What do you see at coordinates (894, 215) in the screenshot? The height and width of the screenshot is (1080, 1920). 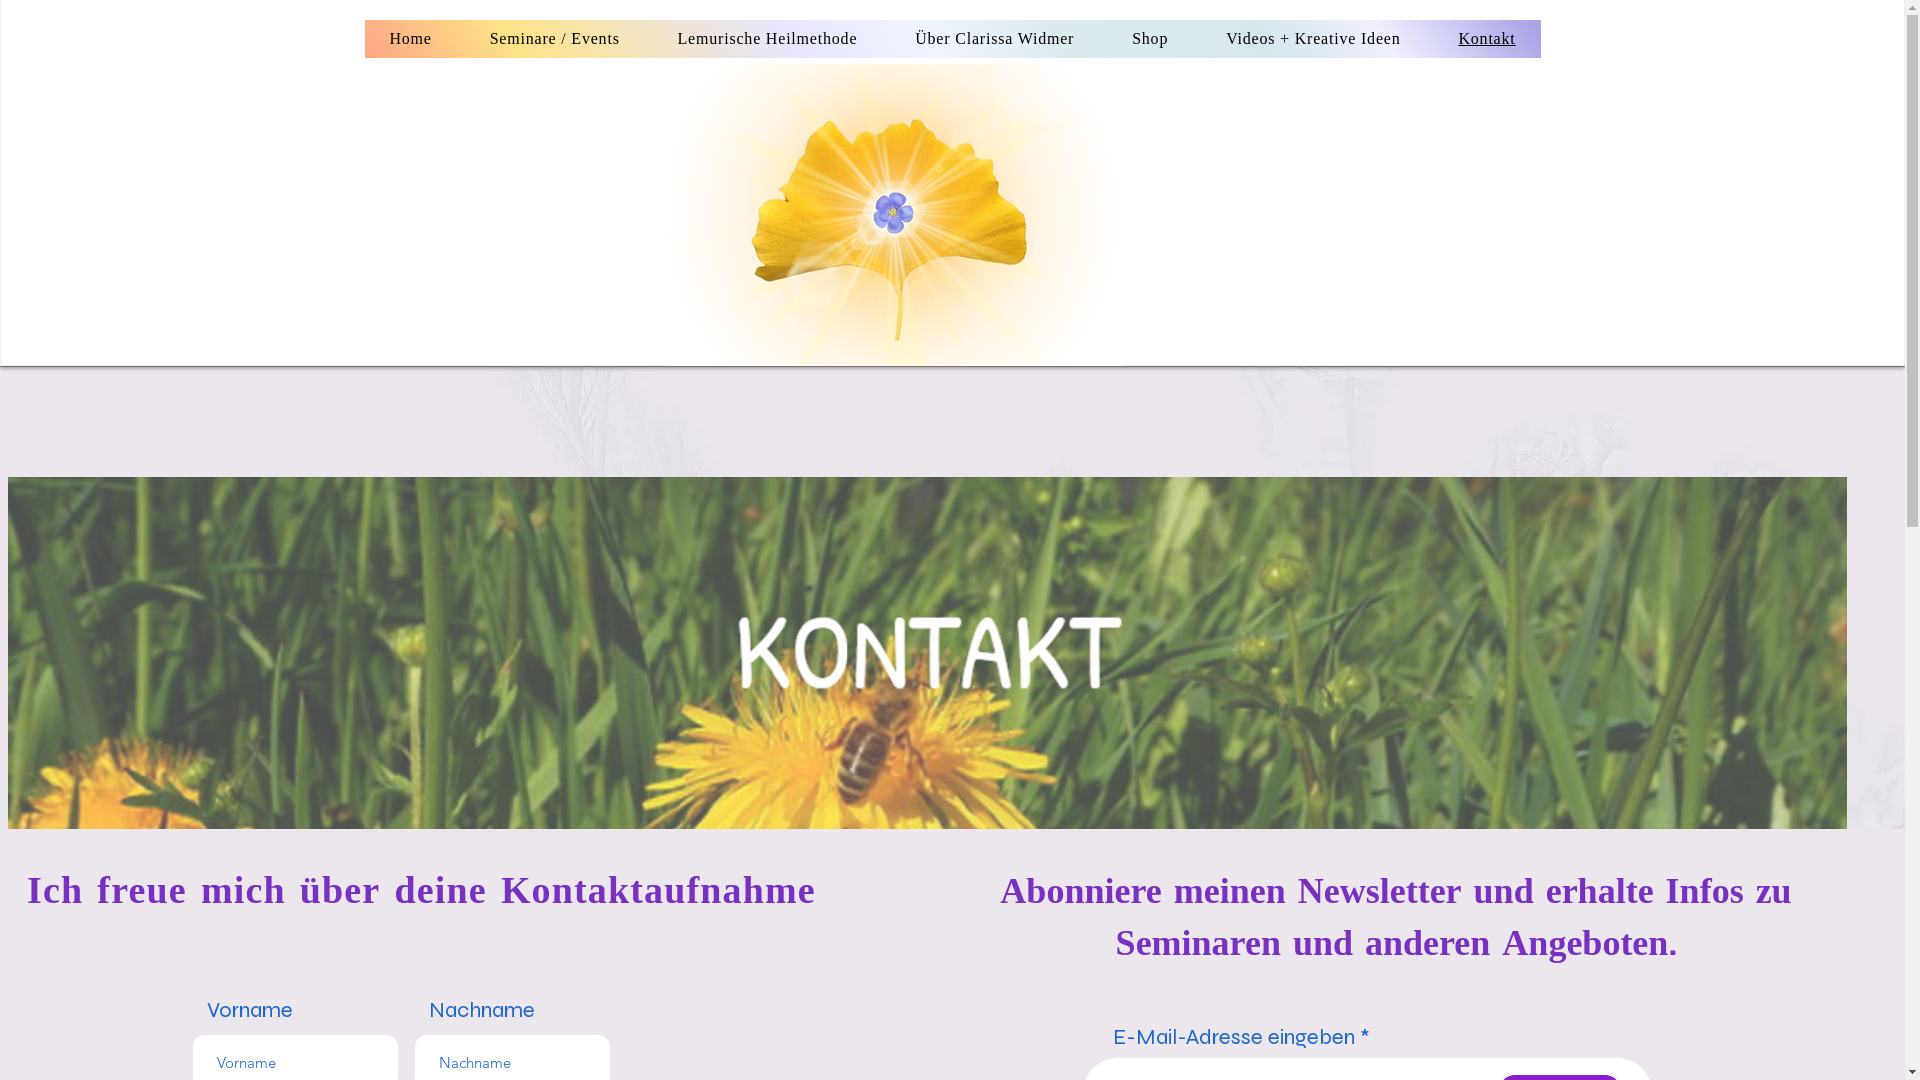 I see `18.png` at bounding box center [894, 215].